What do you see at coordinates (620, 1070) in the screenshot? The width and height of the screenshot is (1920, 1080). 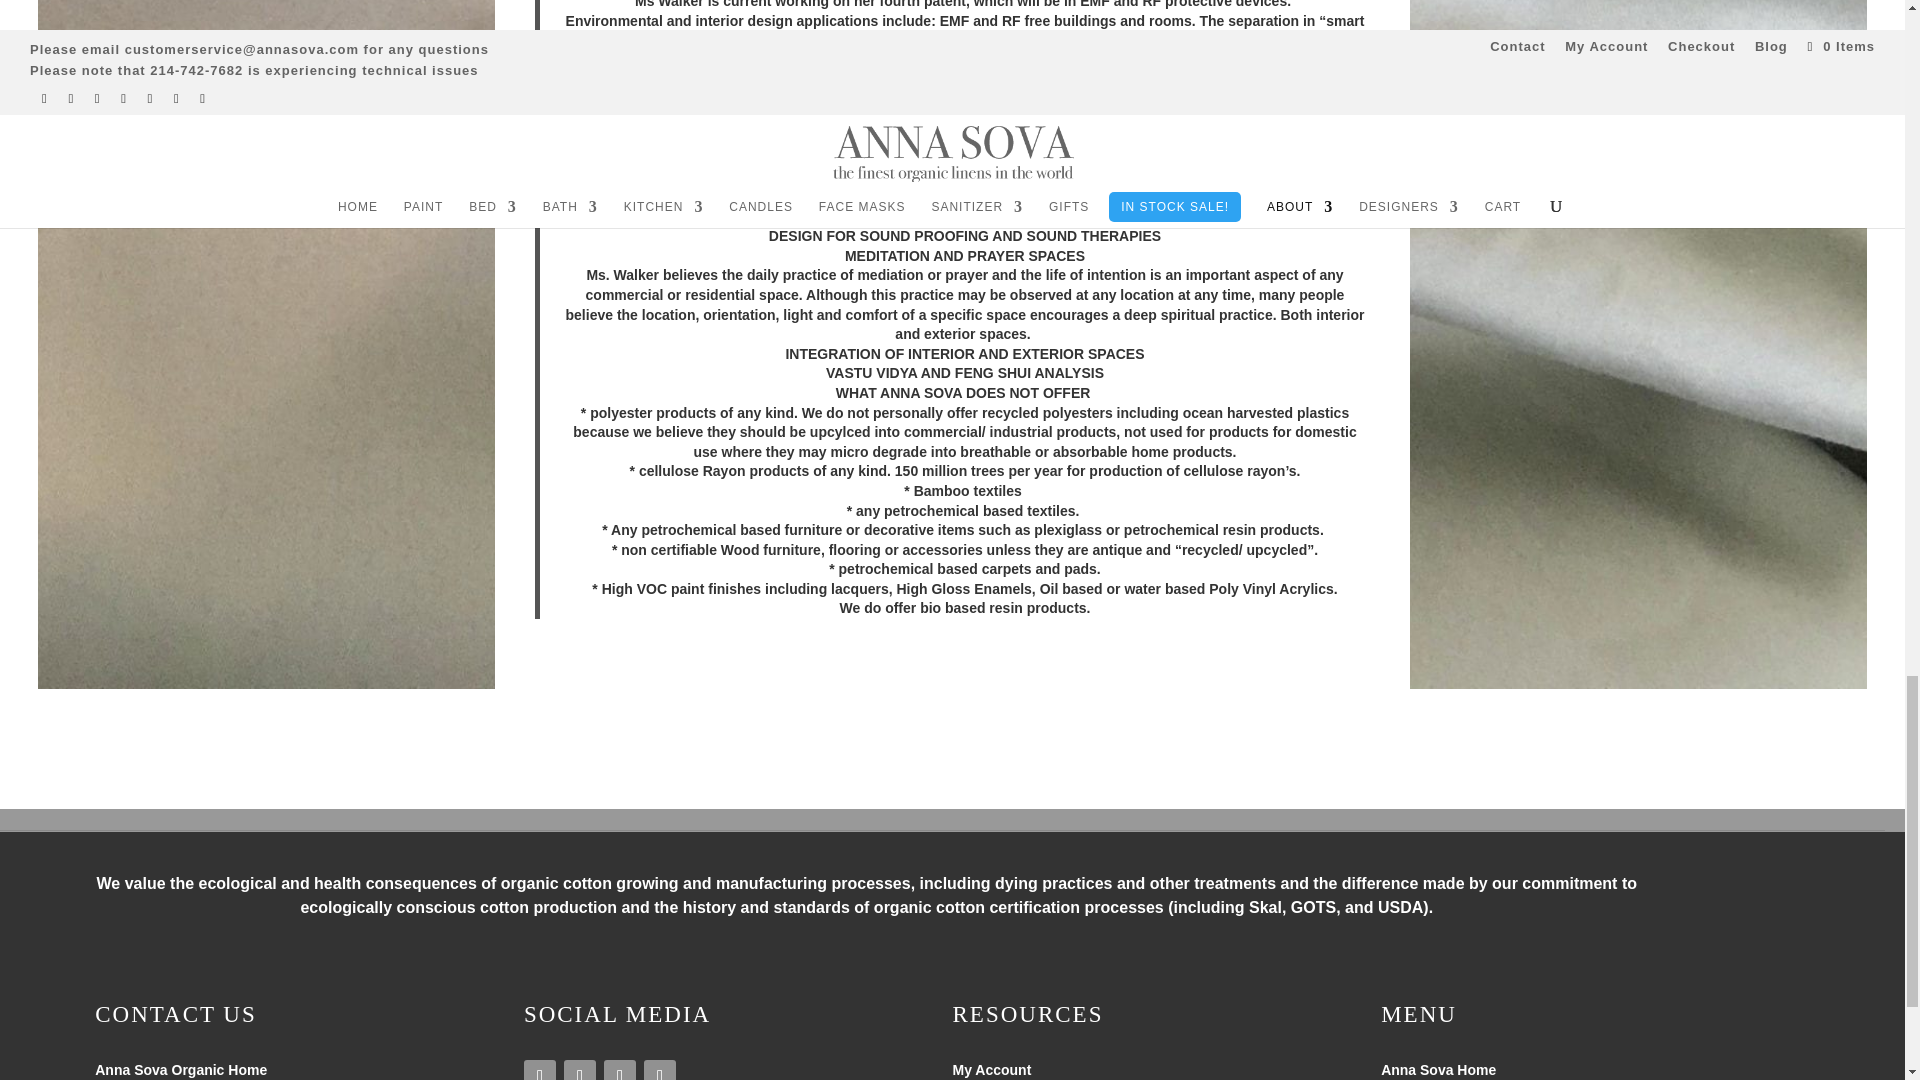 I see `Follow on Pinterest` at bounding box center [620, 1070].